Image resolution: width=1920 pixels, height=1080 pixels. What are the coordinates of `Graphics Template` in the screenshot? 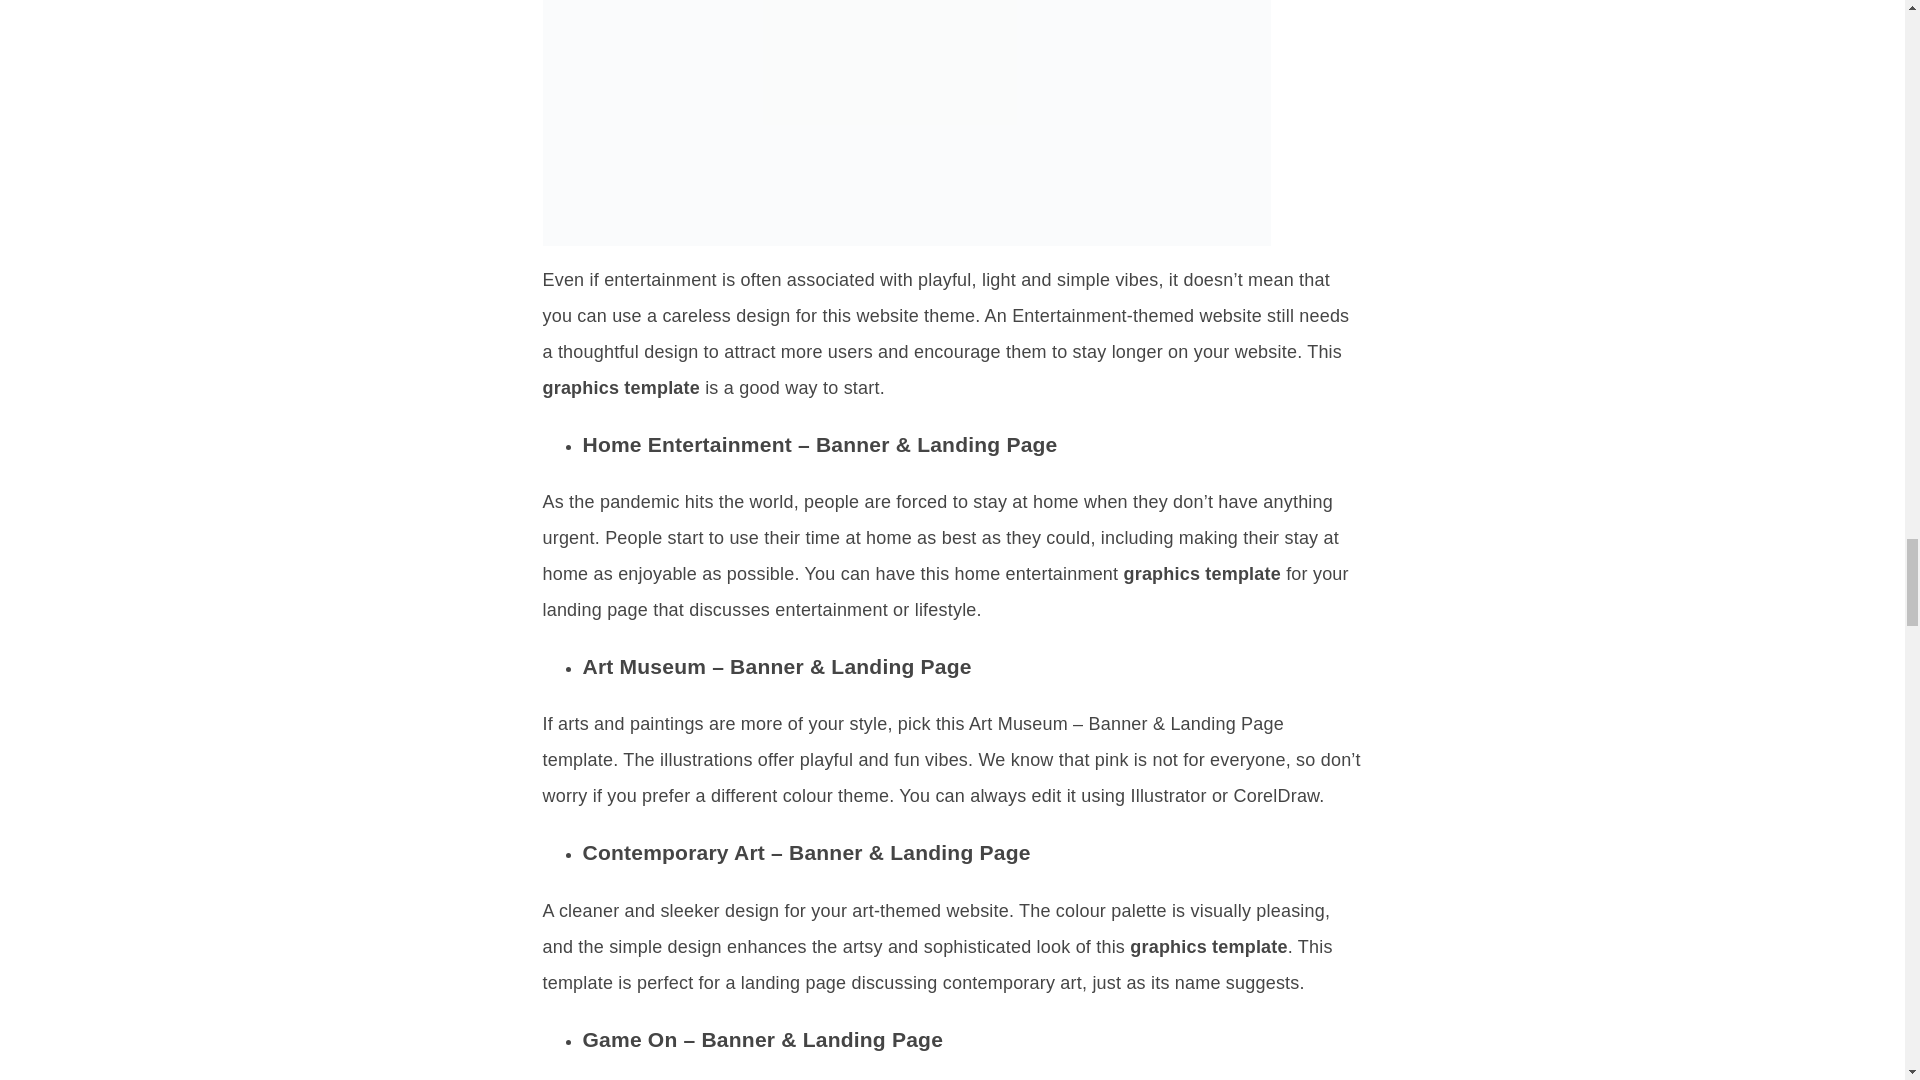 It's located at (905, 123).